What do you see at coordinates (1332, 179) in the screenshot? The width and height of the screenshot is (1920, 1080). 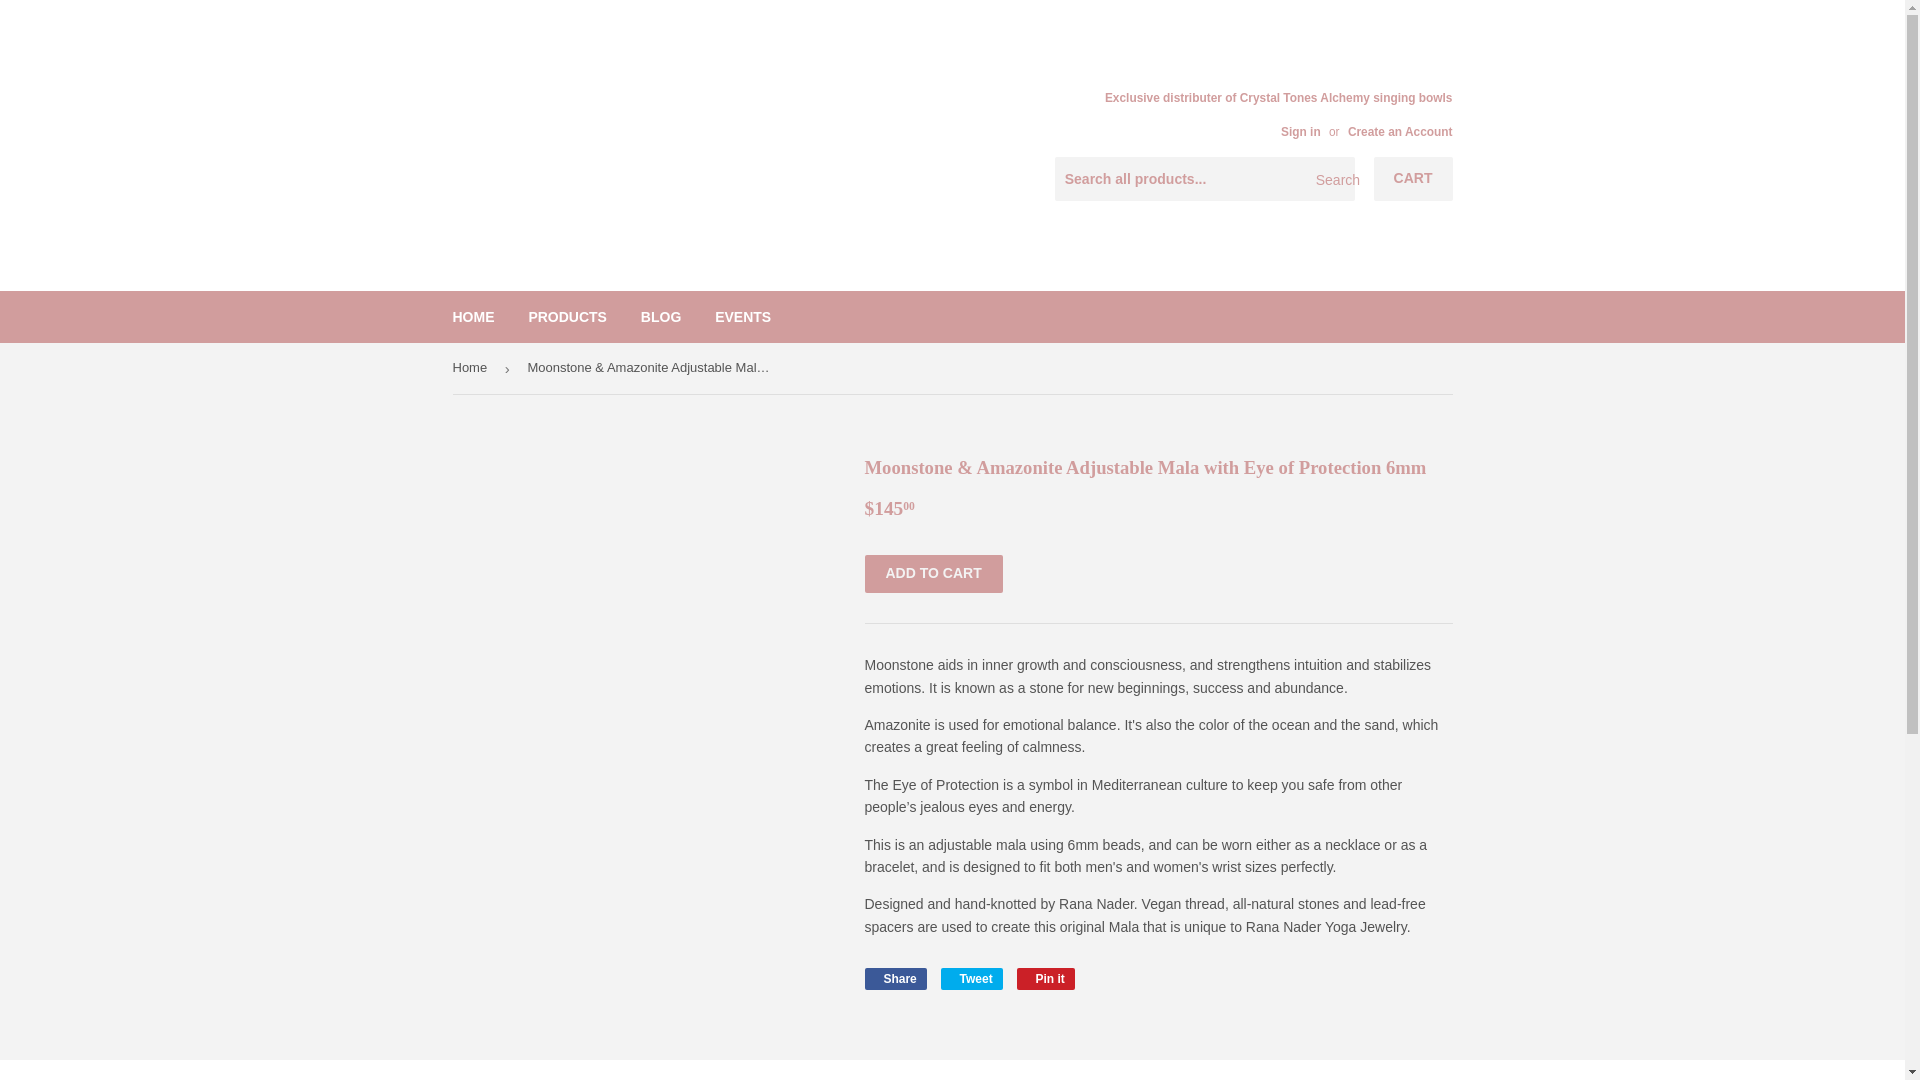 I see `Search` at bounding box center [1332, 179].